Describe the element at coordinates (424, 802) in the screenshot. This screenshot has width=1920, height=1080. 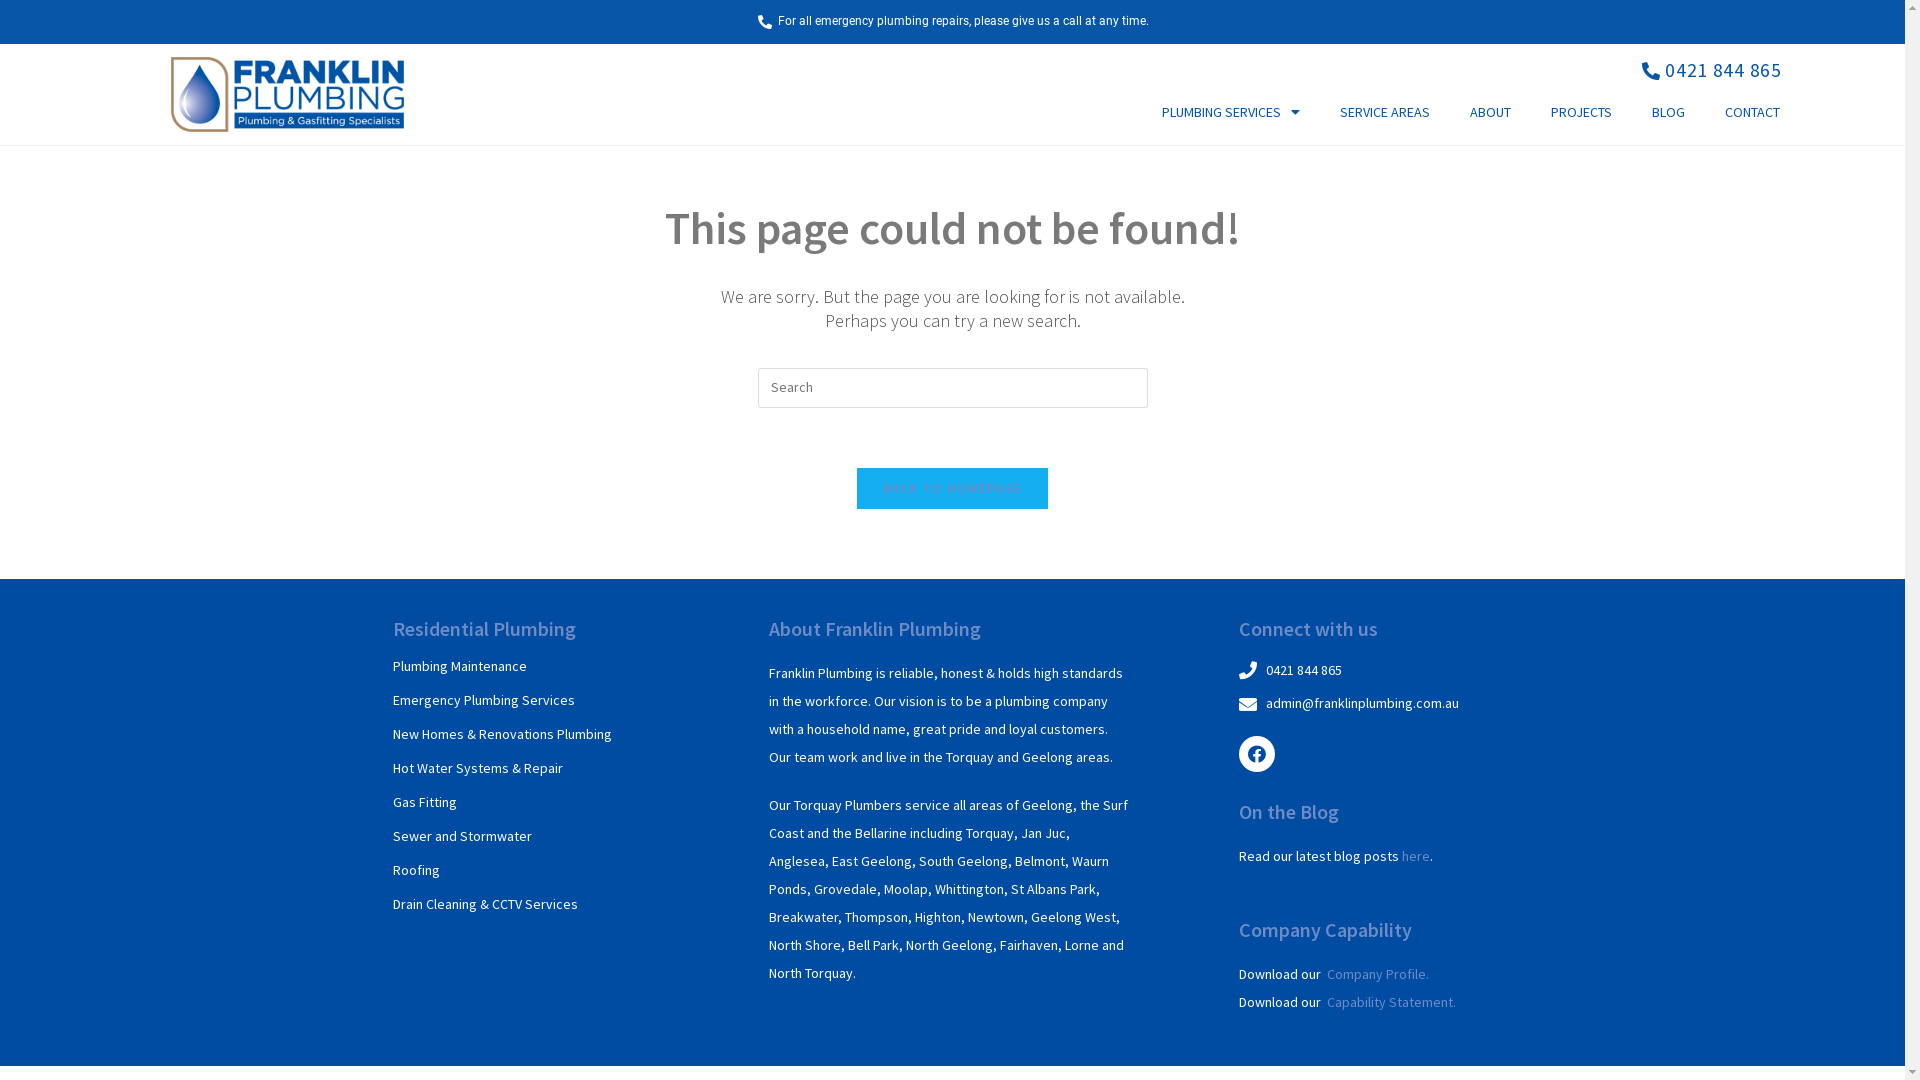
I see `Gas Fitting` at that location.